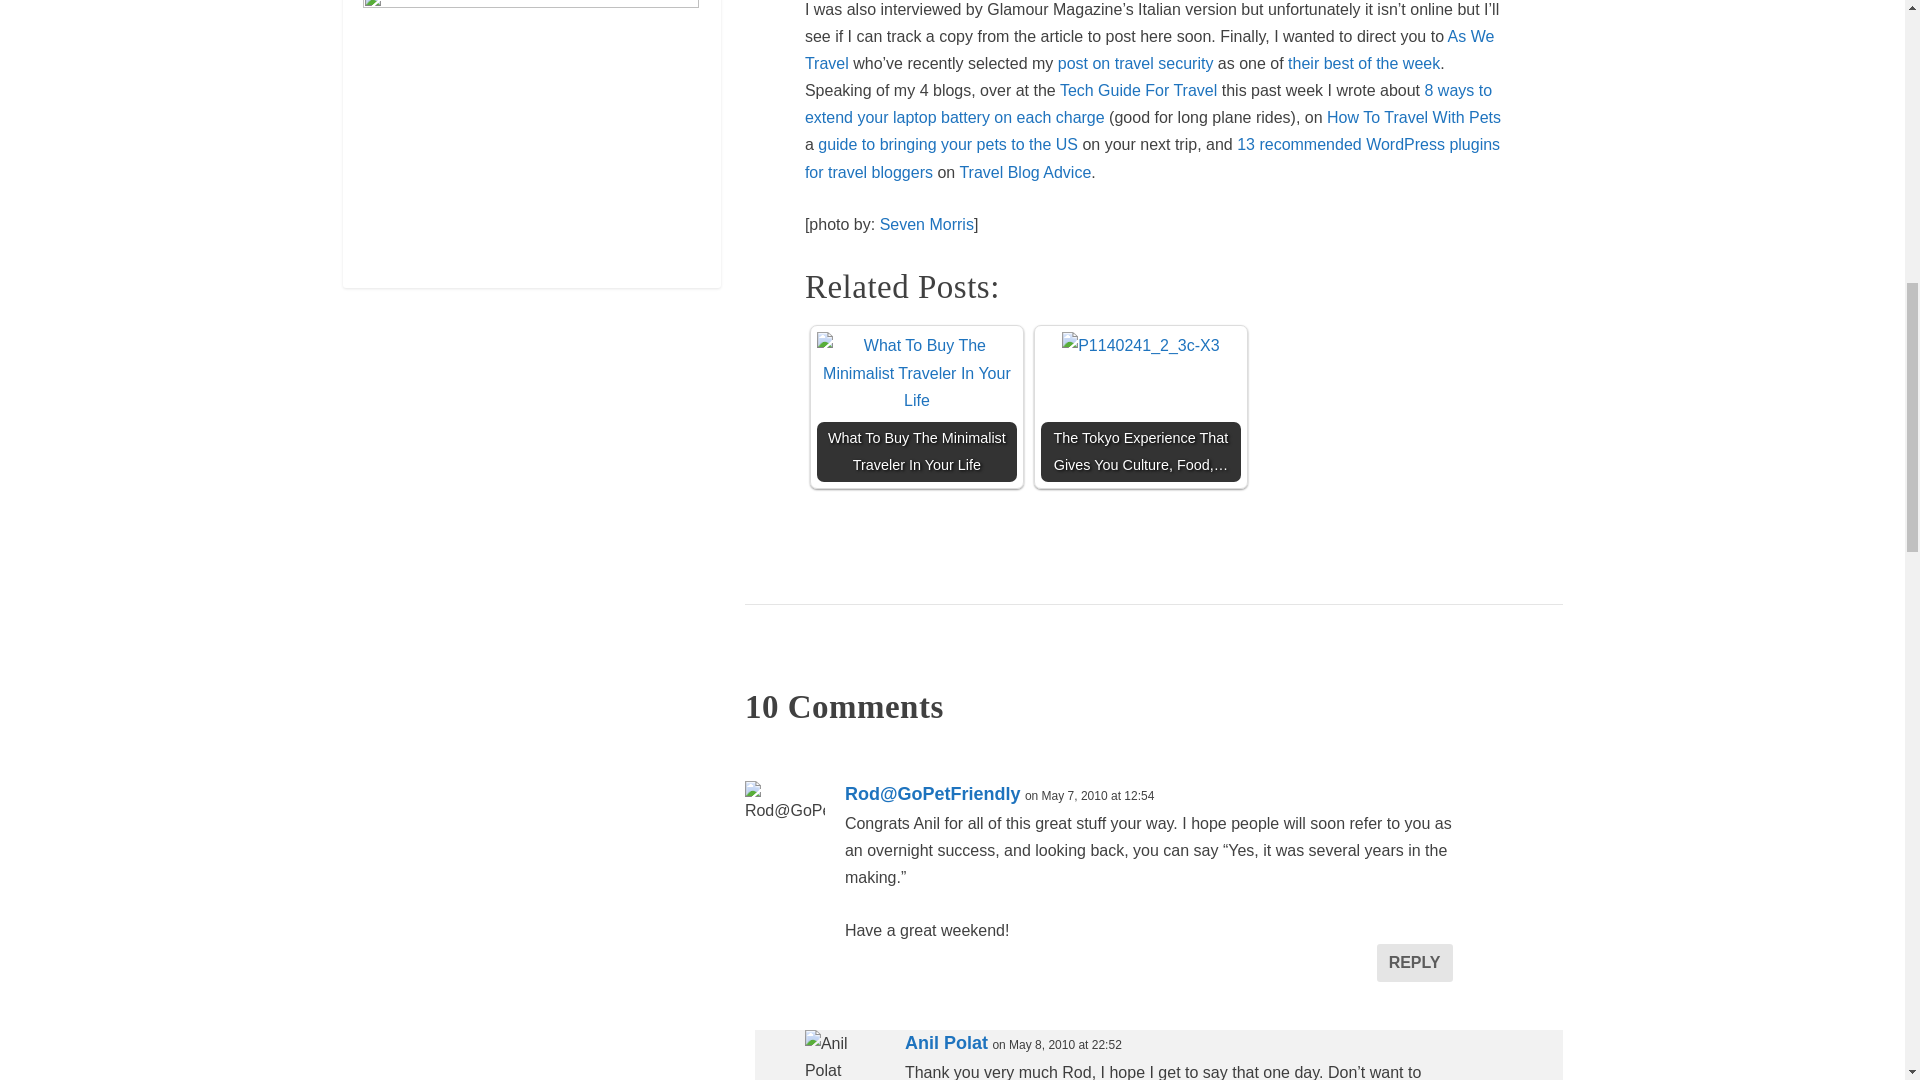 This screenshot has width=1920, height=1080. I want to click on 13 recommended WordPress plugins for travel bloggers, so click(1152, 158).